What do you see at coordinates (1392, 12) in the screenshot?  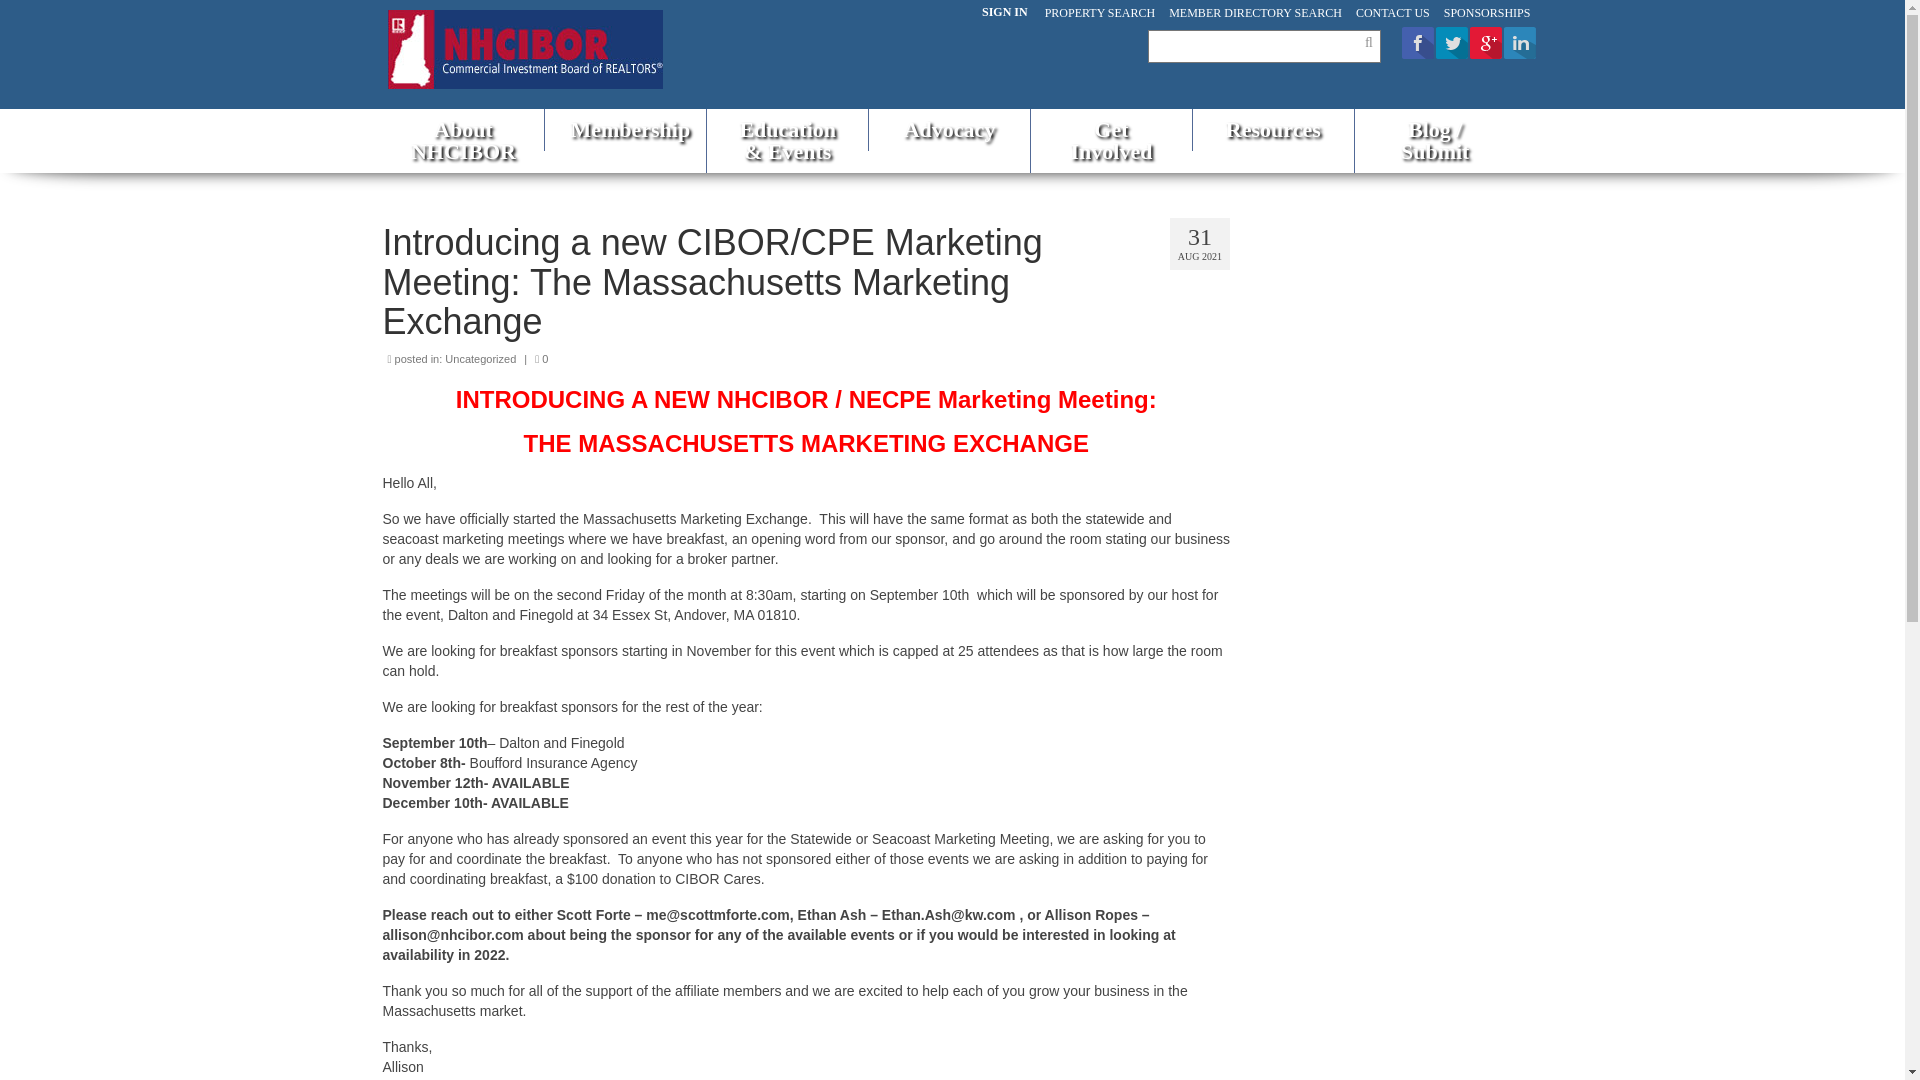 I see `CONTACT US` at bounding box center [1392, 12].